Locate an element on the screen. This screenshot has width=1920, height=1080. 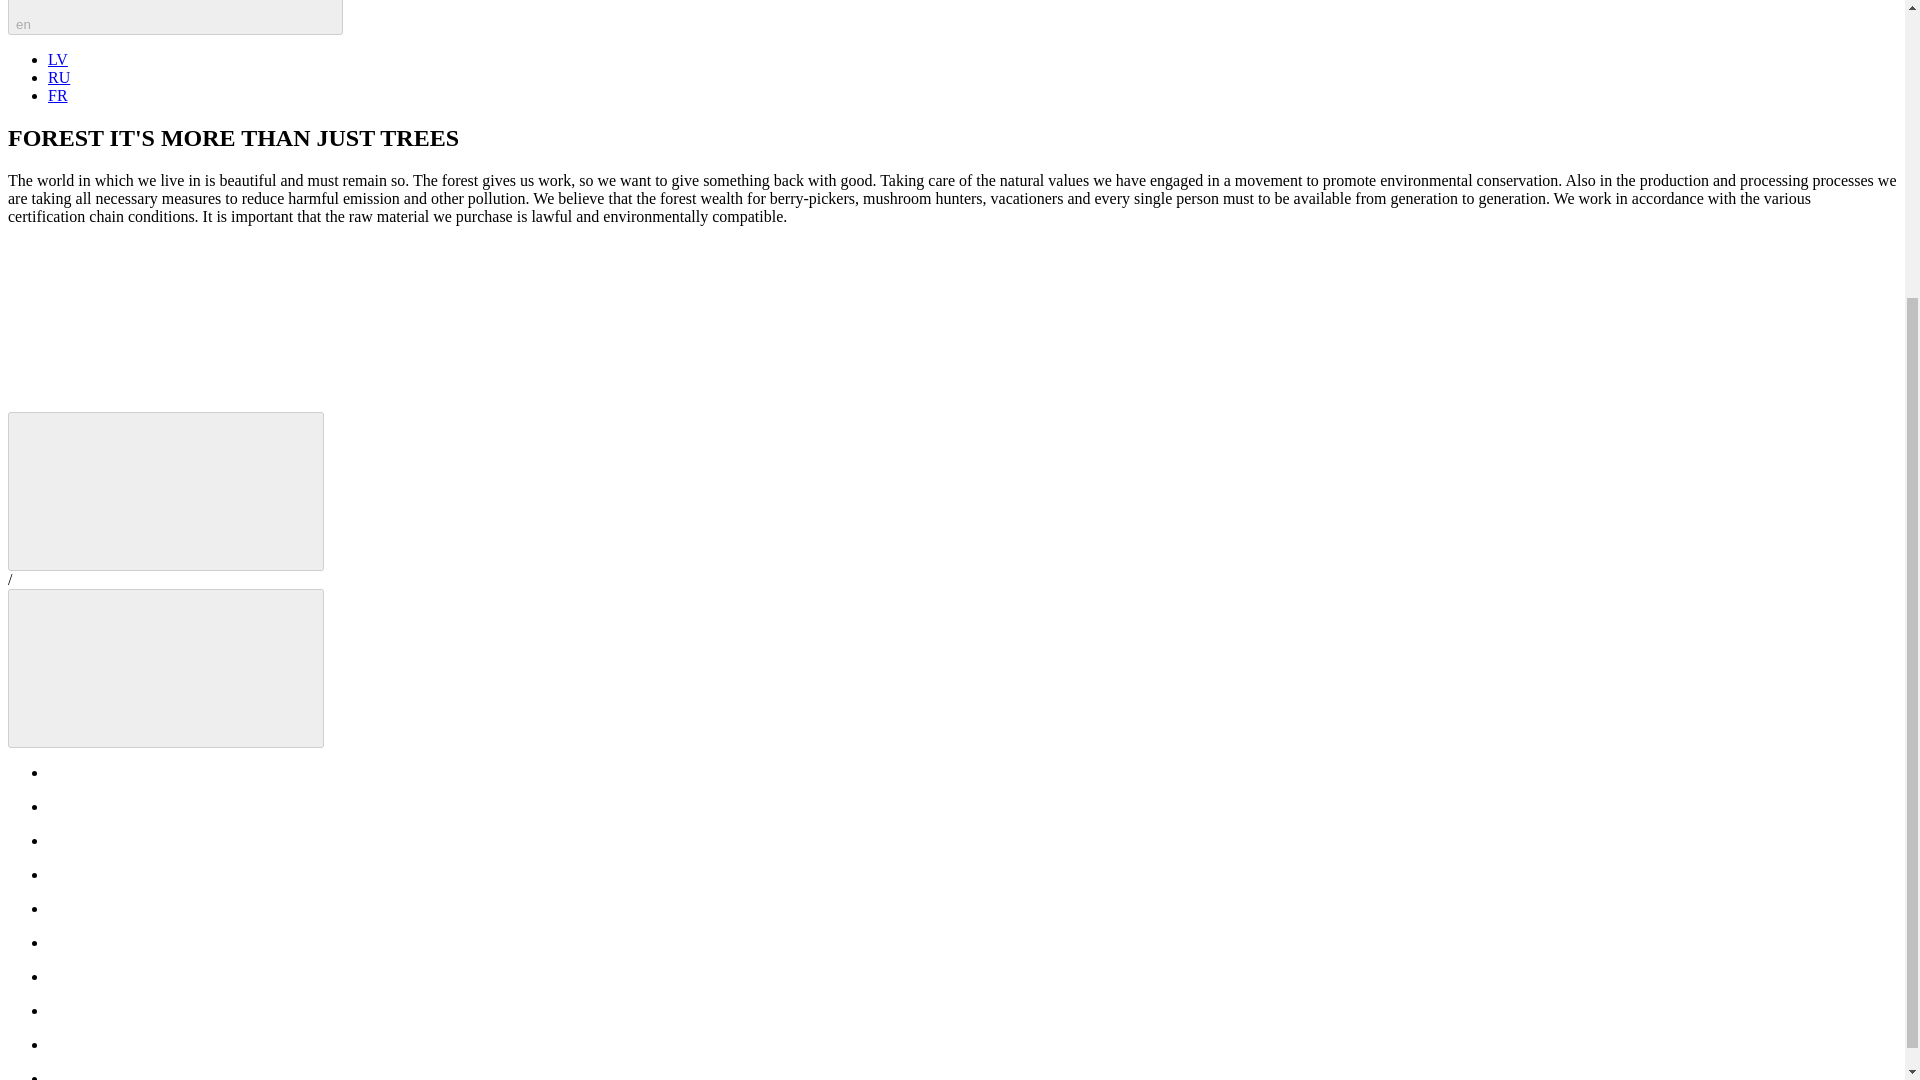
RU is located at coordinates (58, 78).